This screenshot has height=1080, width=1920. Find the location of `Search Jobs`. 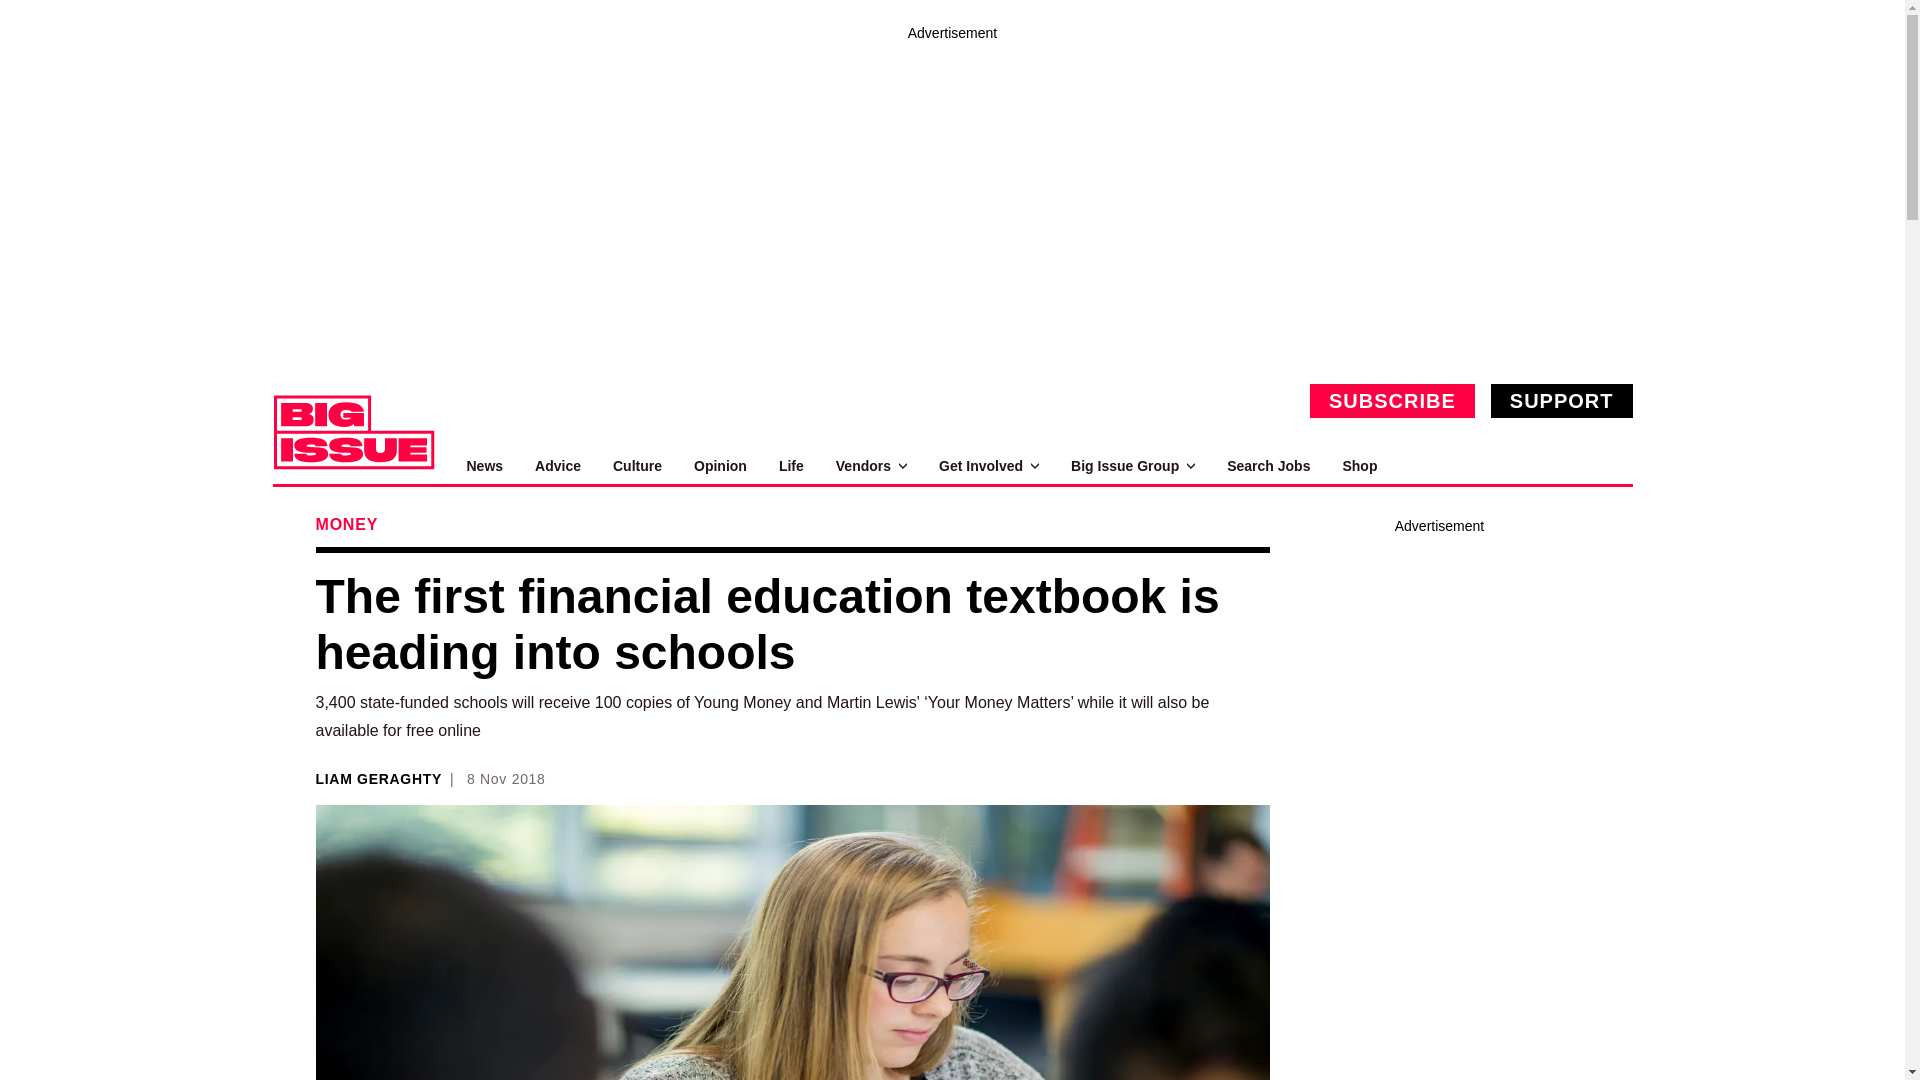

Search Jobs is located at coordinates (1268, 466).